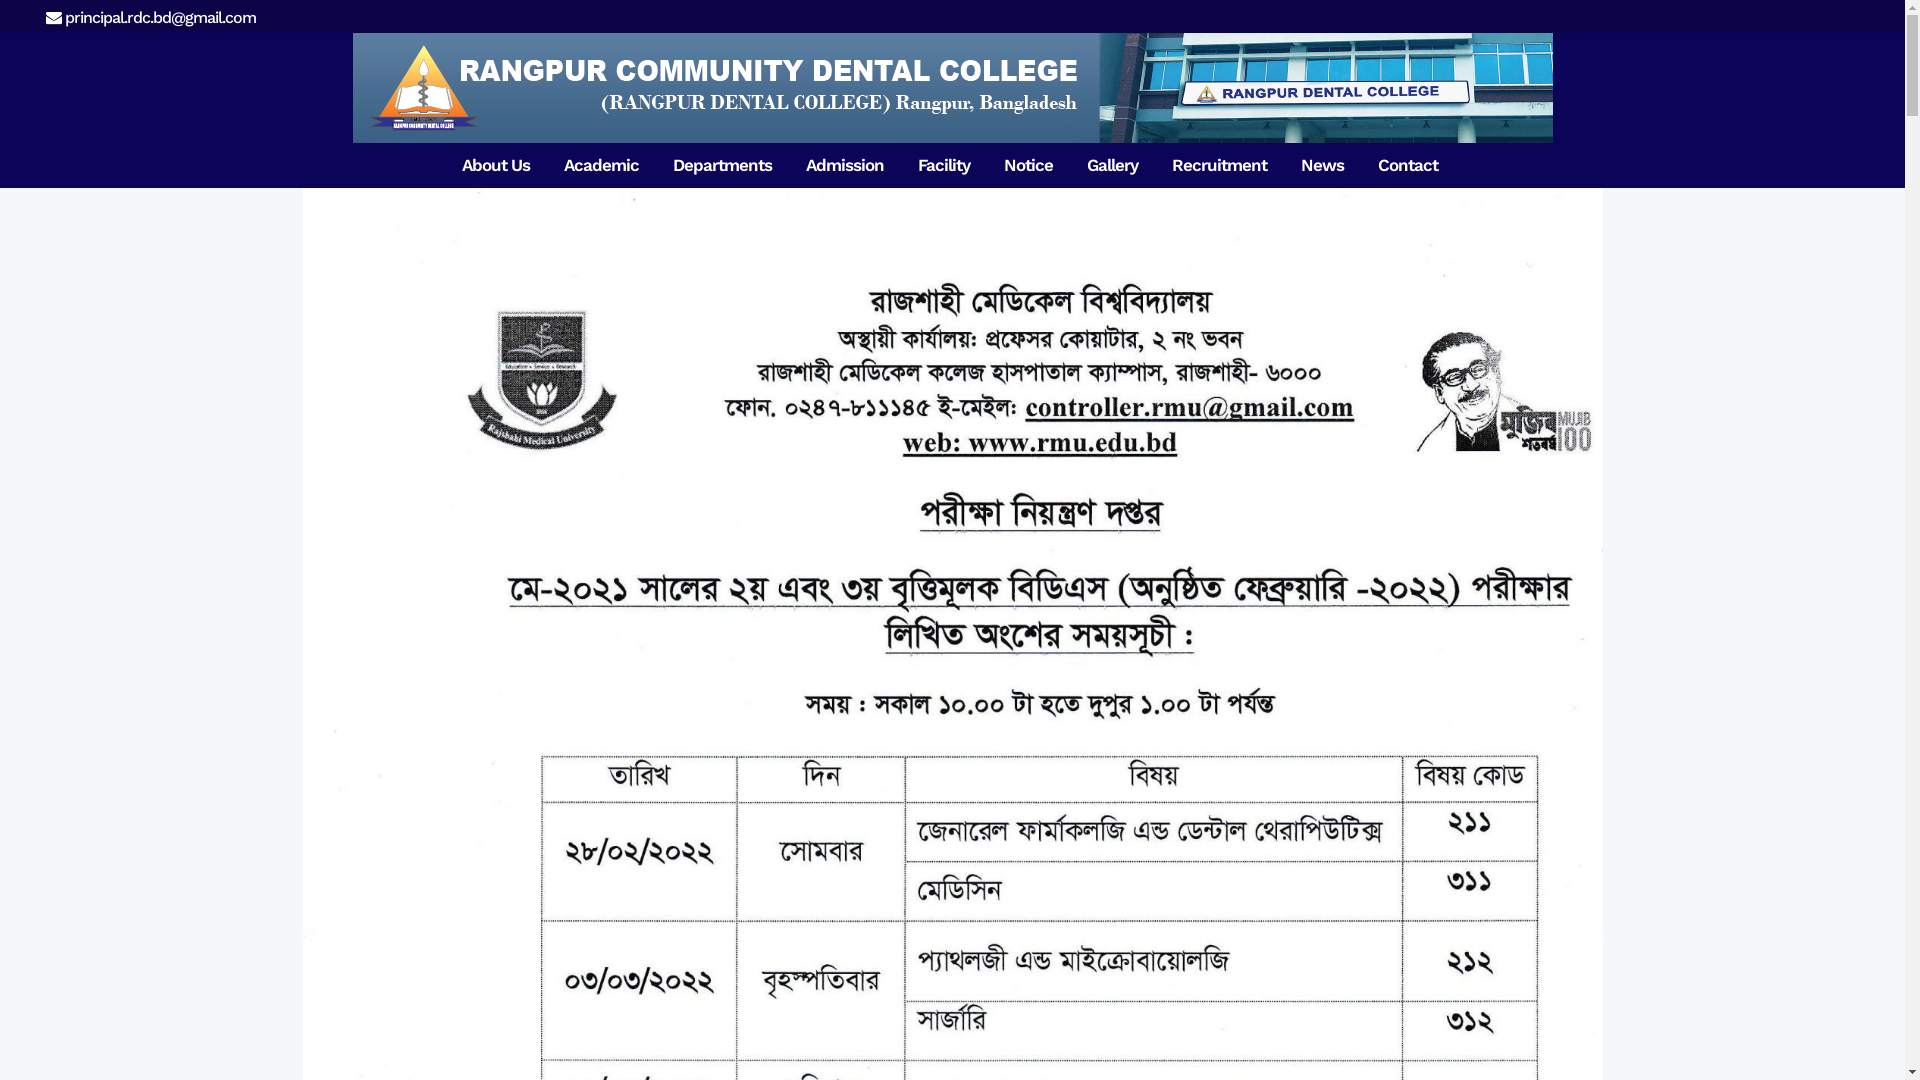  Describe the element at coordinates (1112, 166) in the screenshot. I see `Gallery` at that location.